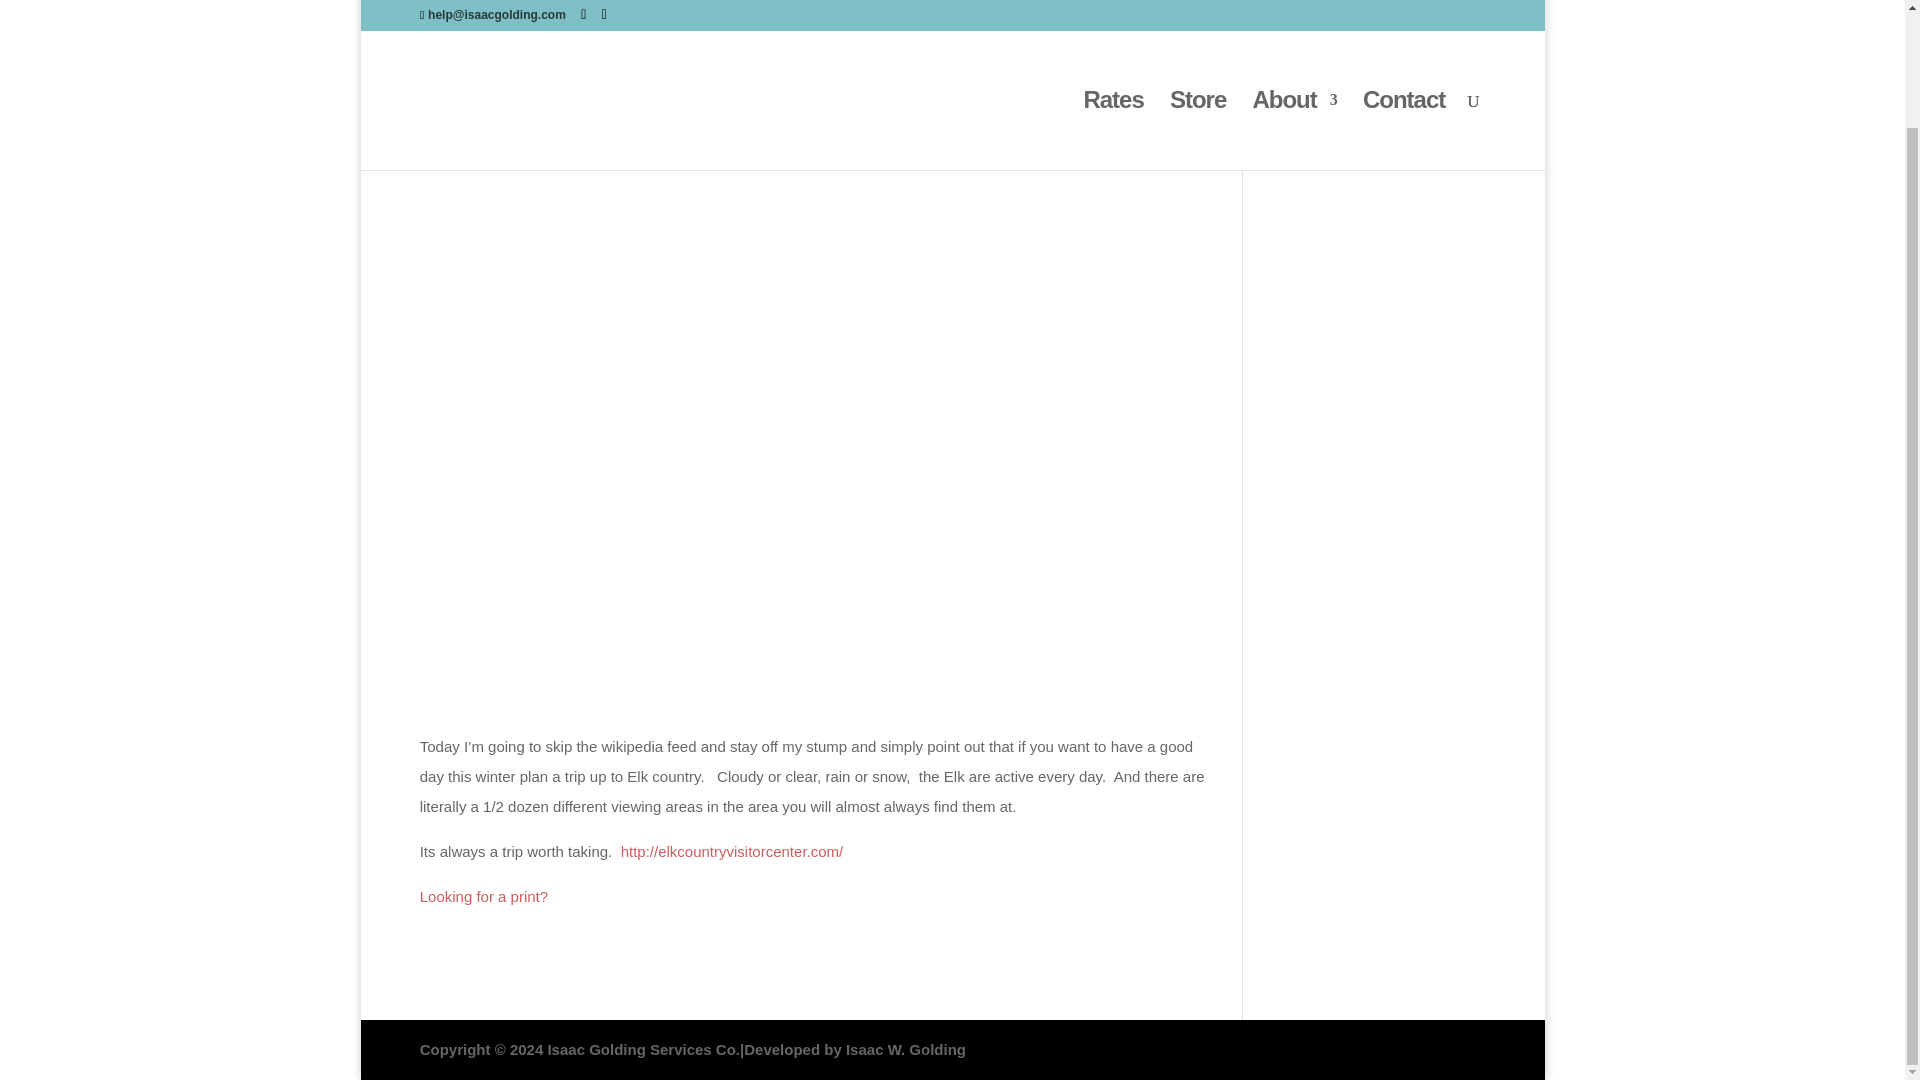 The height and width of the screenshot is (1080, 1920). What do you see at coordinates (906, 1050) in the screenshot?
I see `Isaac W. Golding` at bounding box center [906, 1050].